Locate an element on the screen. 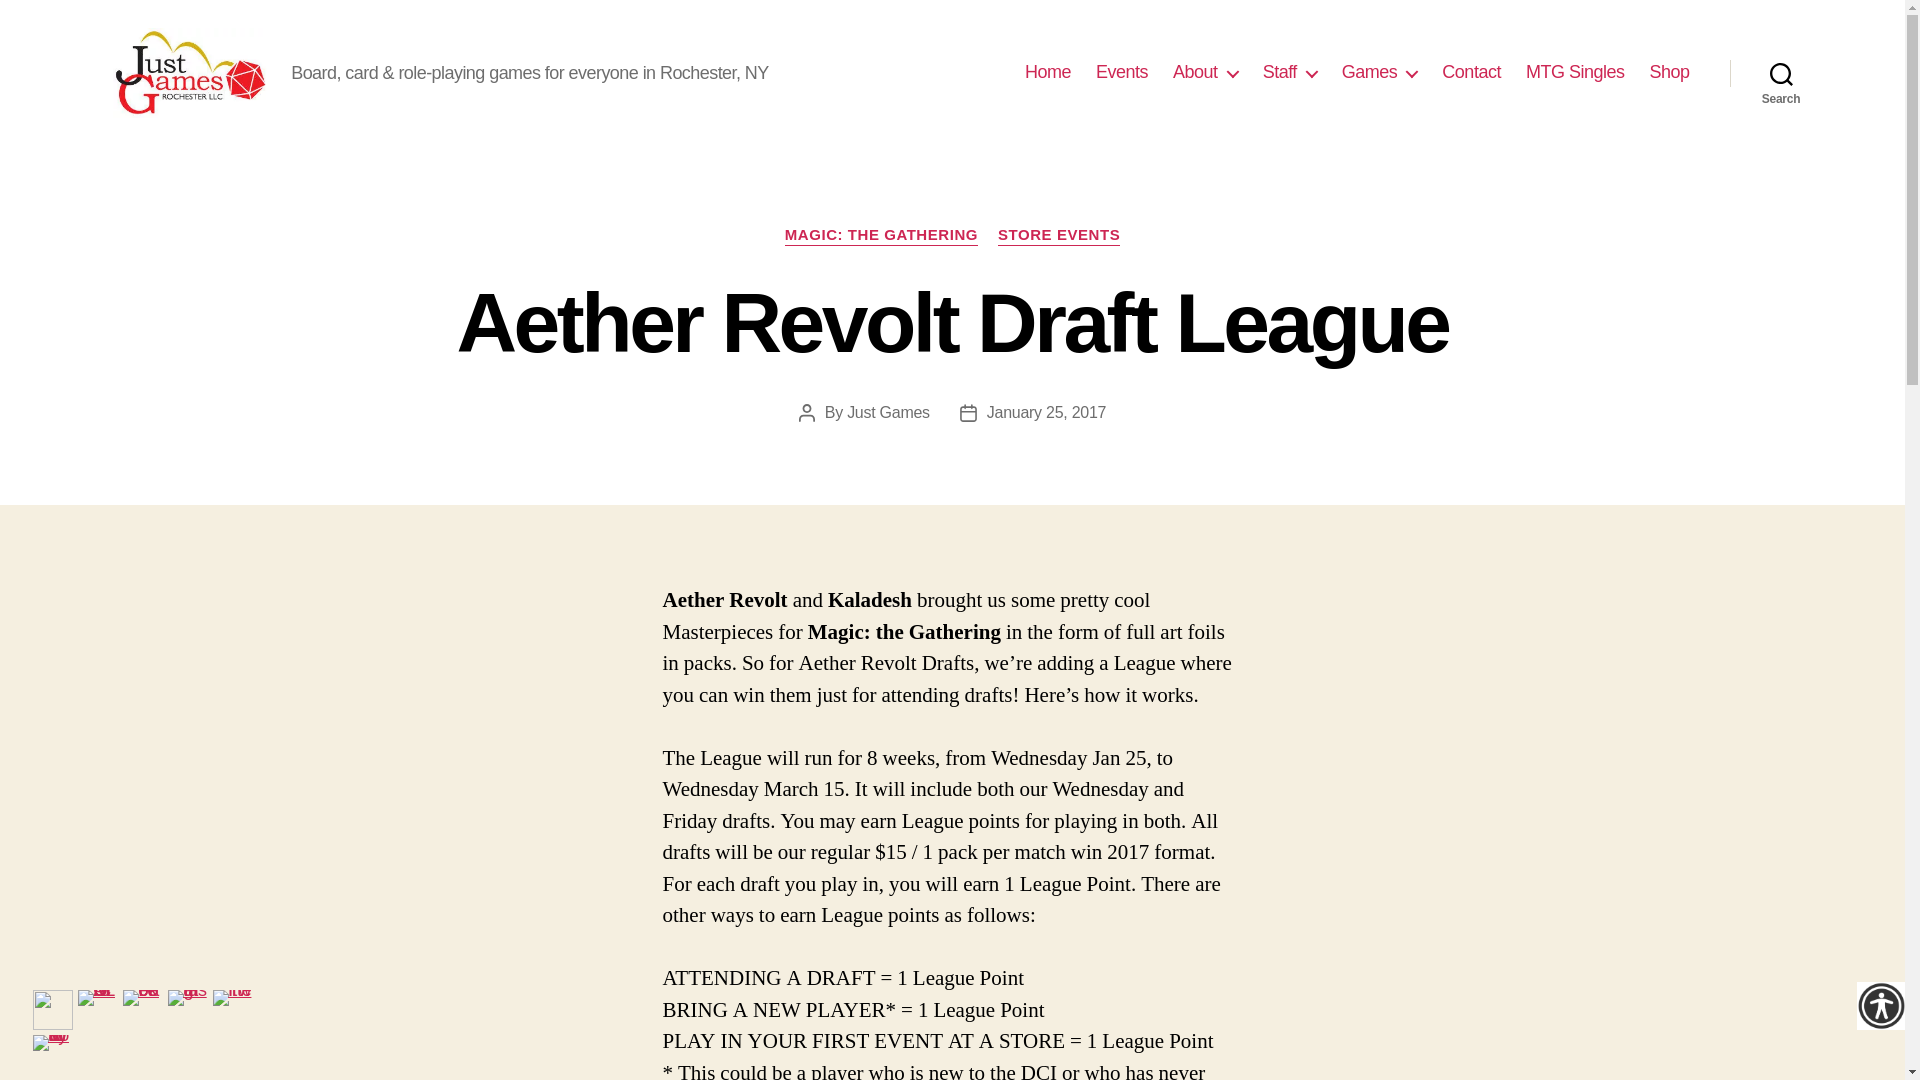  About is located at coordinates (1206, 72).